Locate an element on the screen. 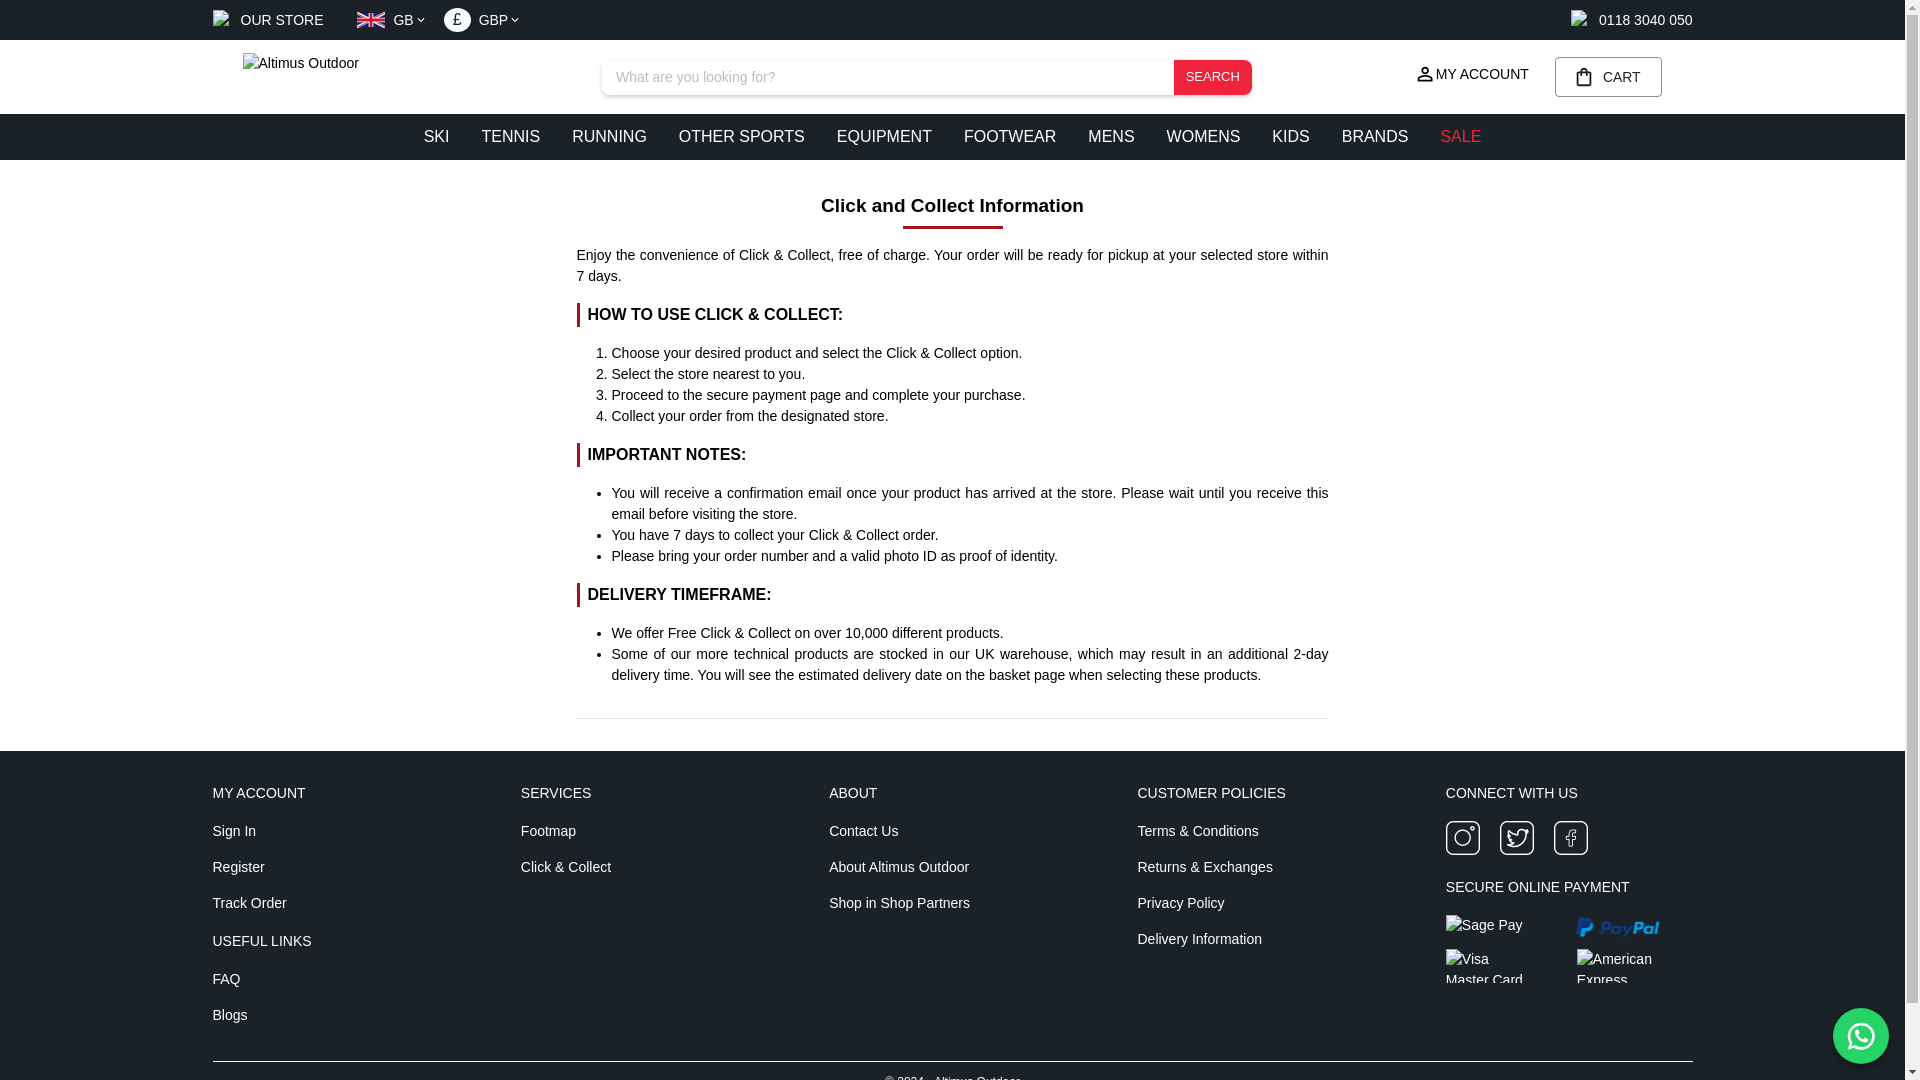  Footmap is located at coordinates (644, 830).